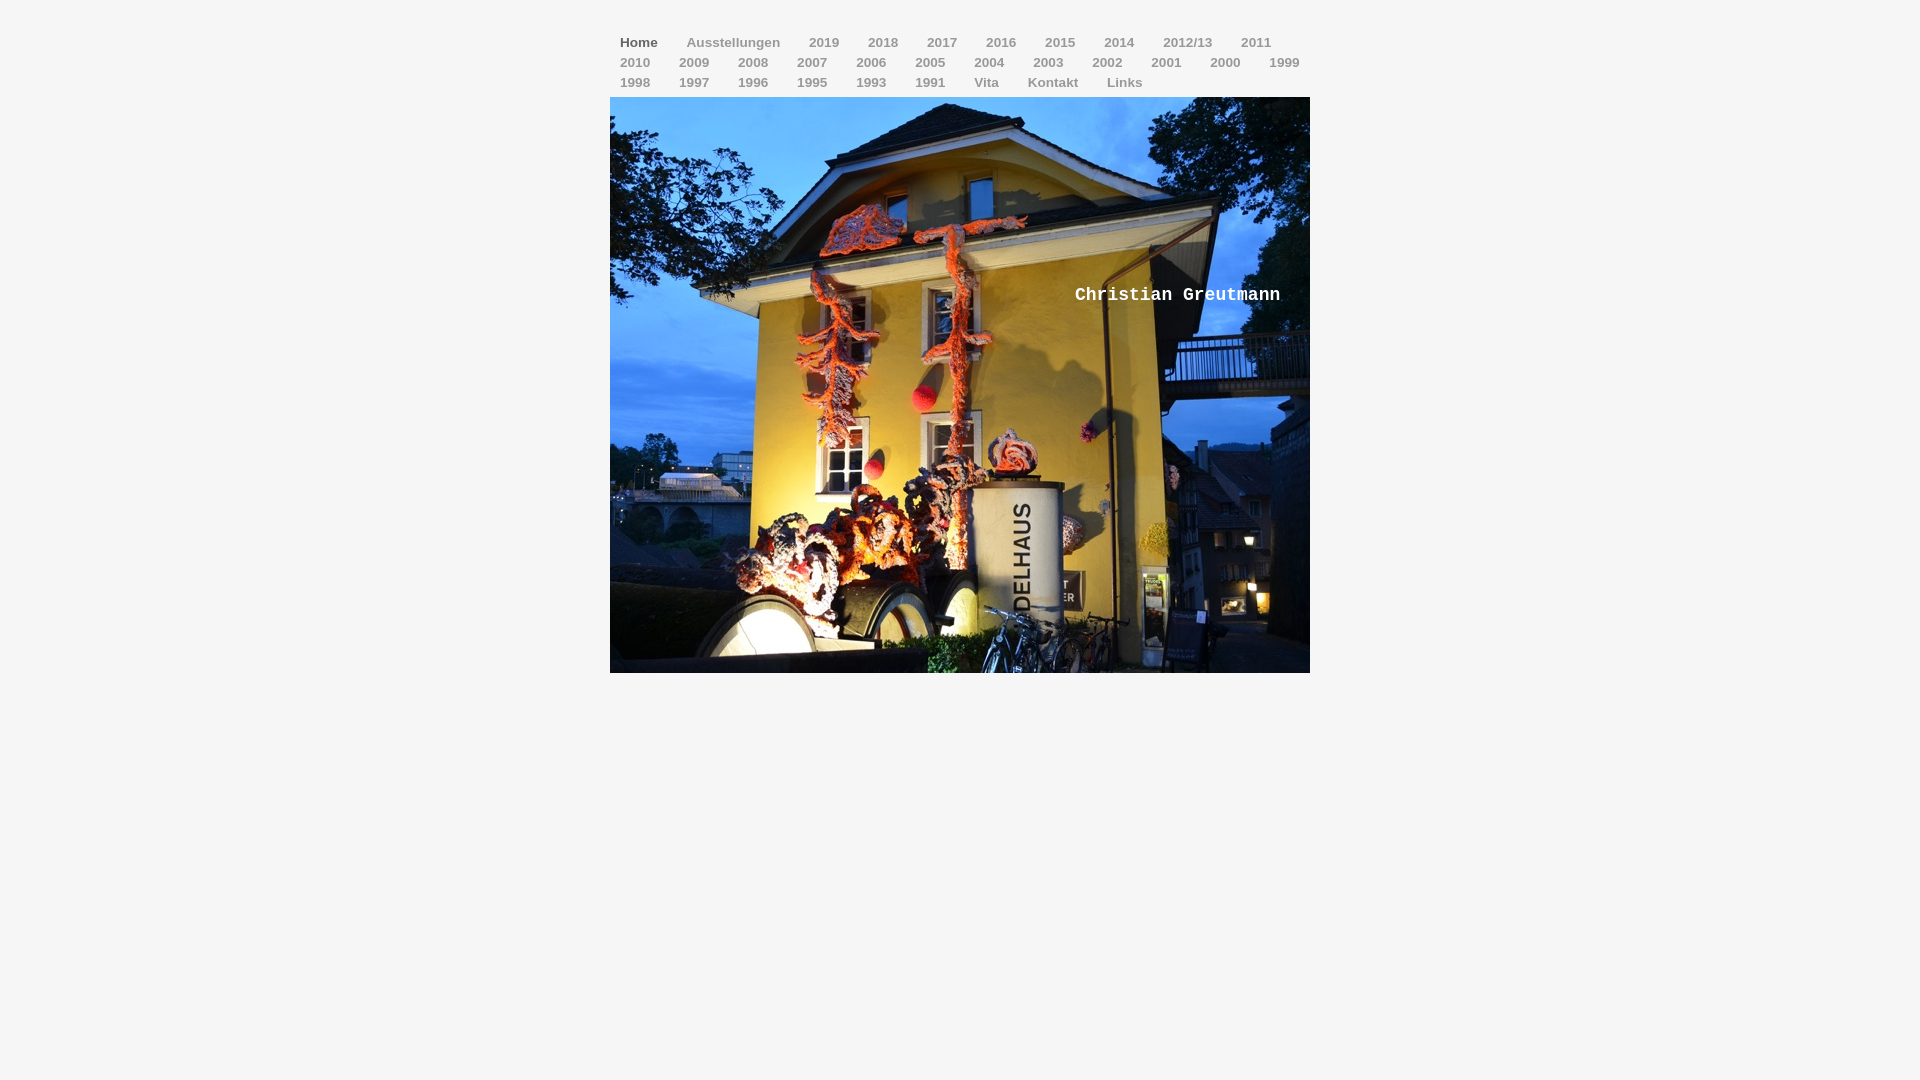  Describe the element at coordinates (944, 42) in the screenshot. I see `2017` at that location.